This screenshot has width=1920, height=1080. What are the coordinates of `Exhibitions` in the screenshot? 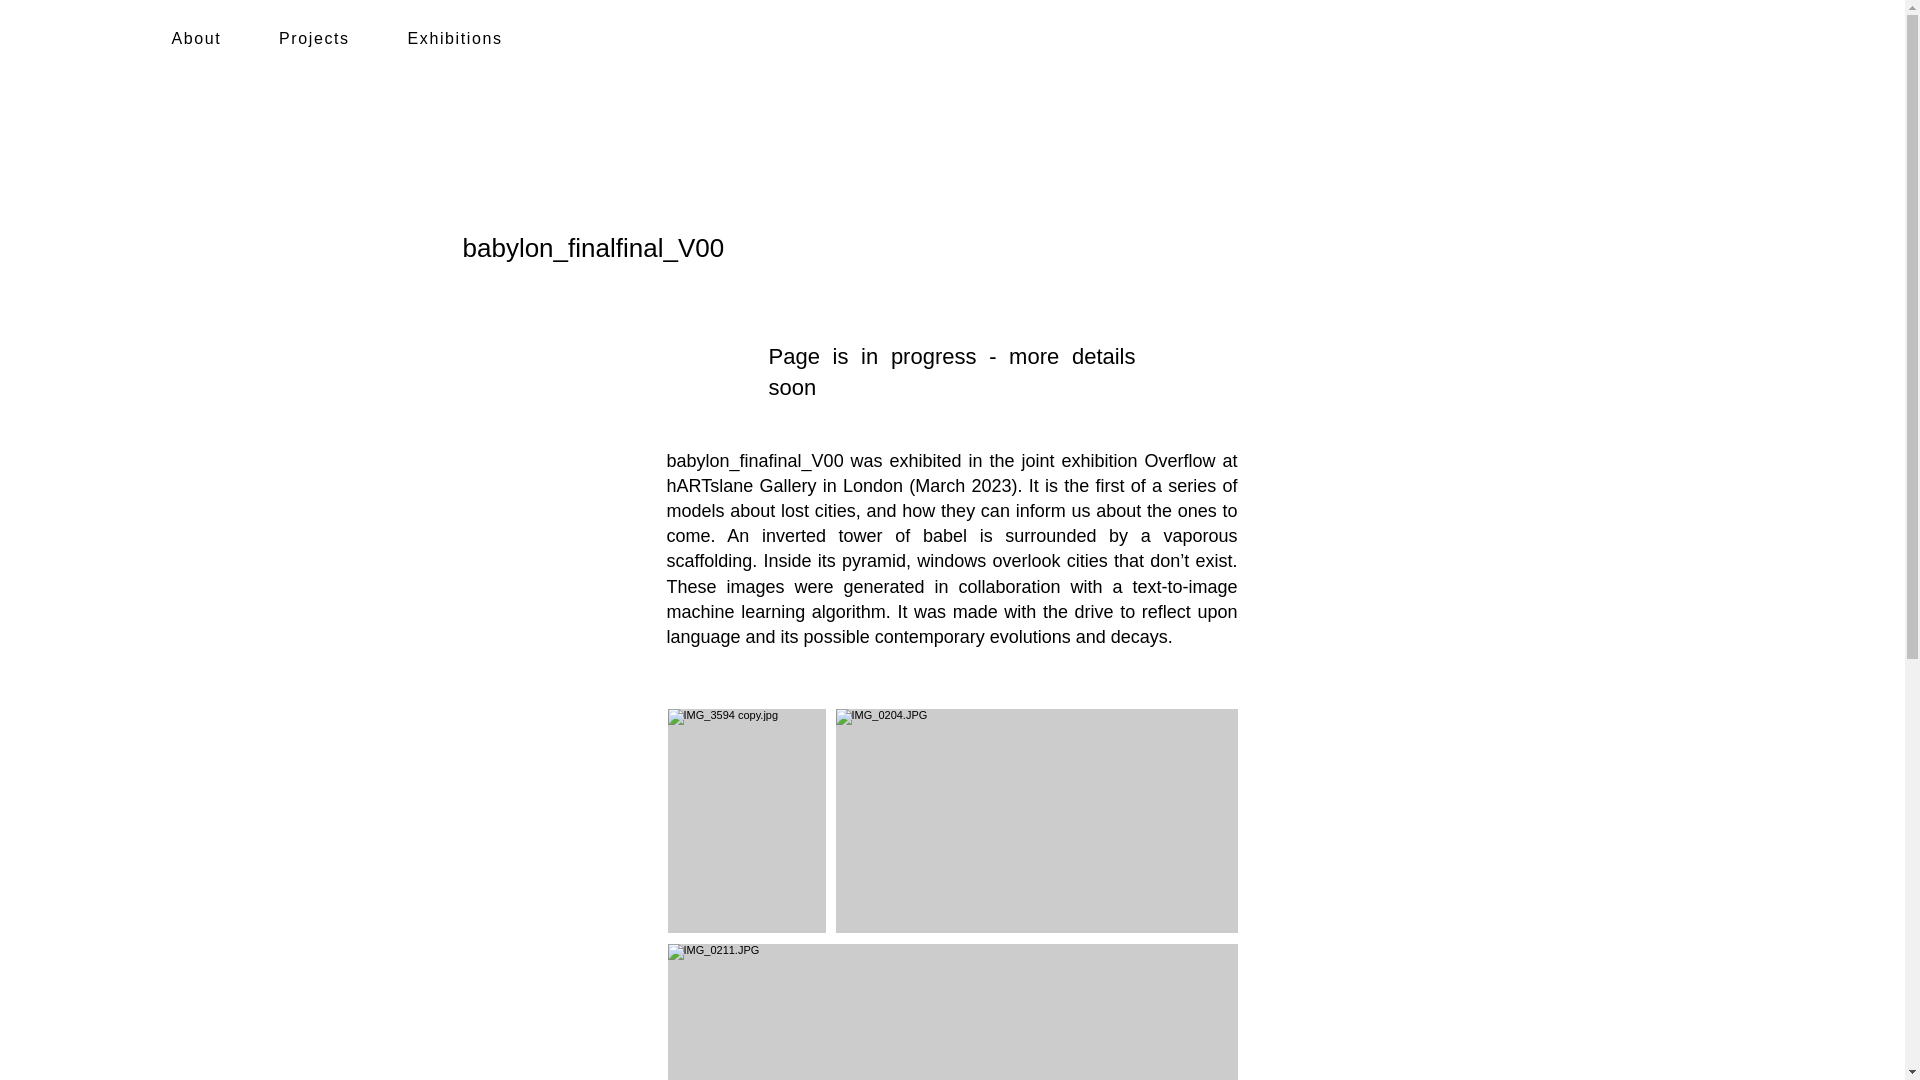 It's located at (455, 40).